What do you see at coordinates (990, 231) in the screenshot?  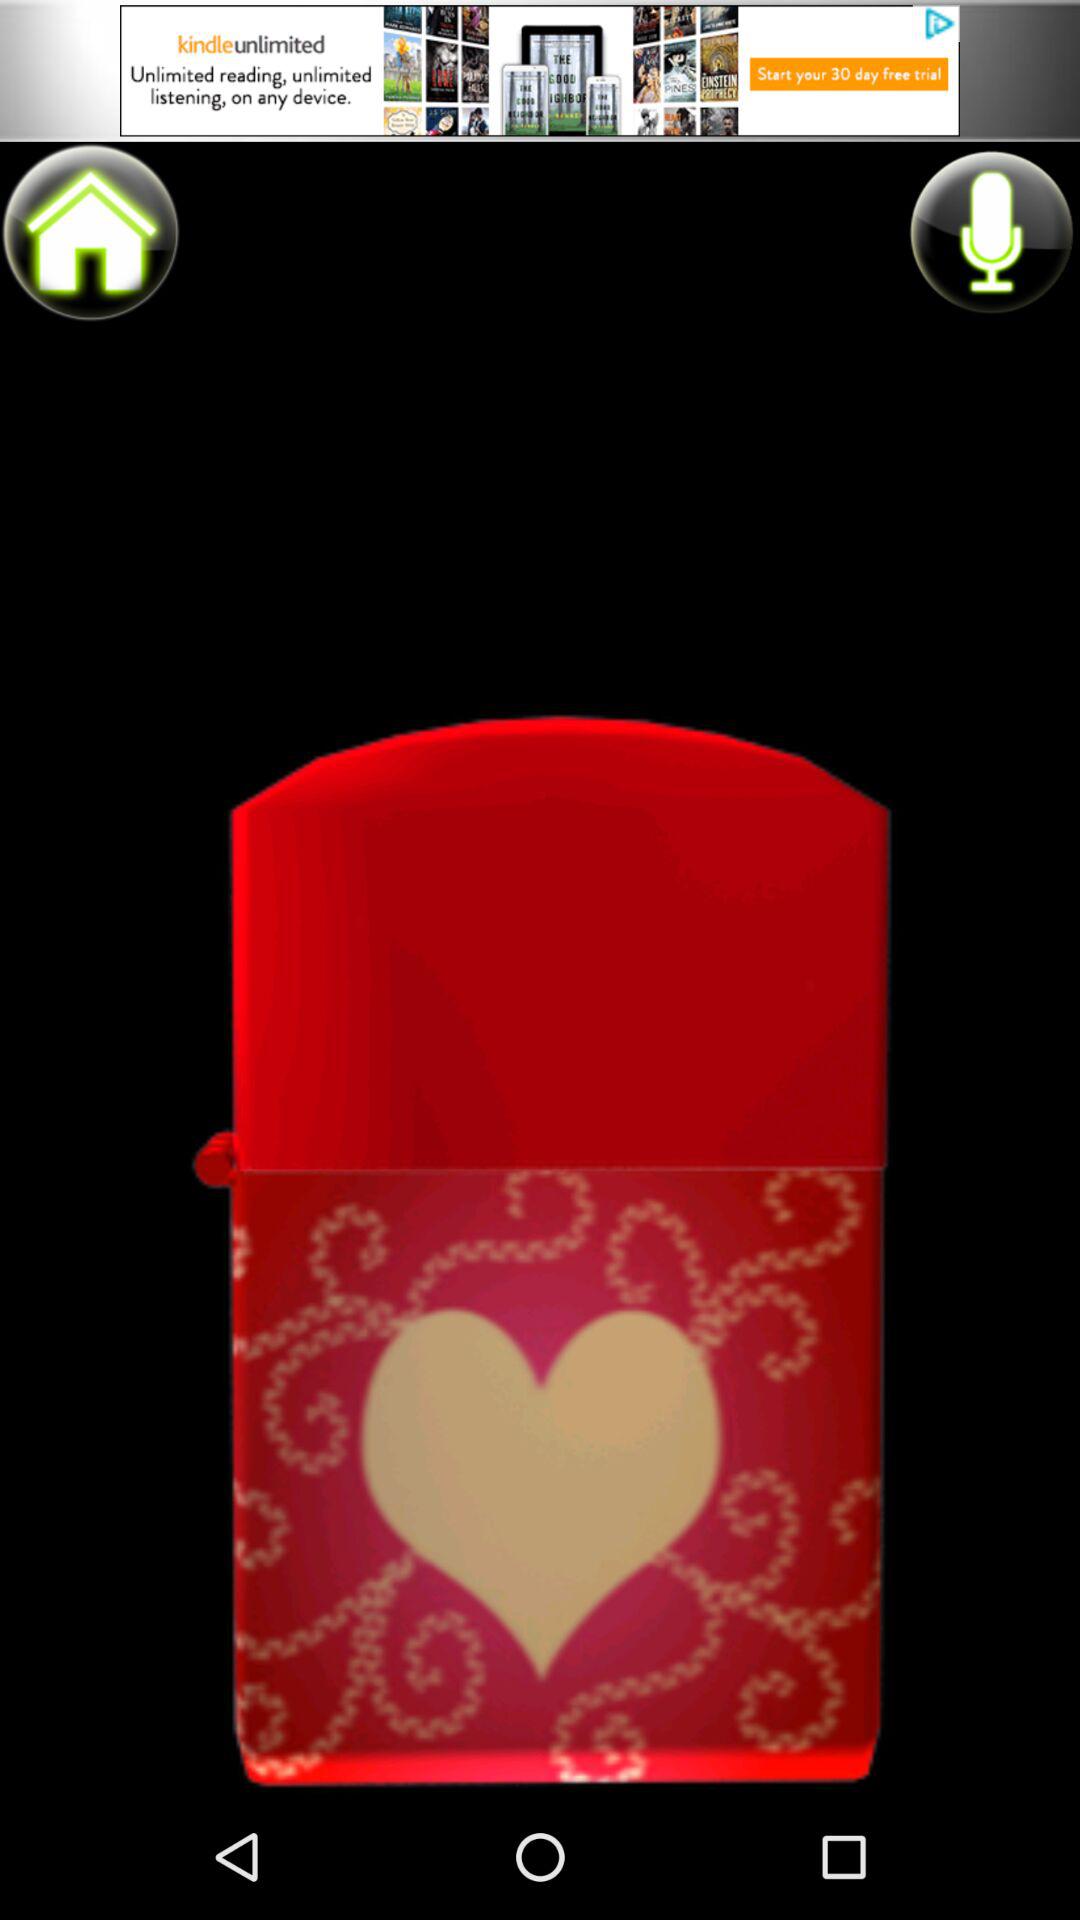 I see `activates microphone` at bounding box center [990, 231].